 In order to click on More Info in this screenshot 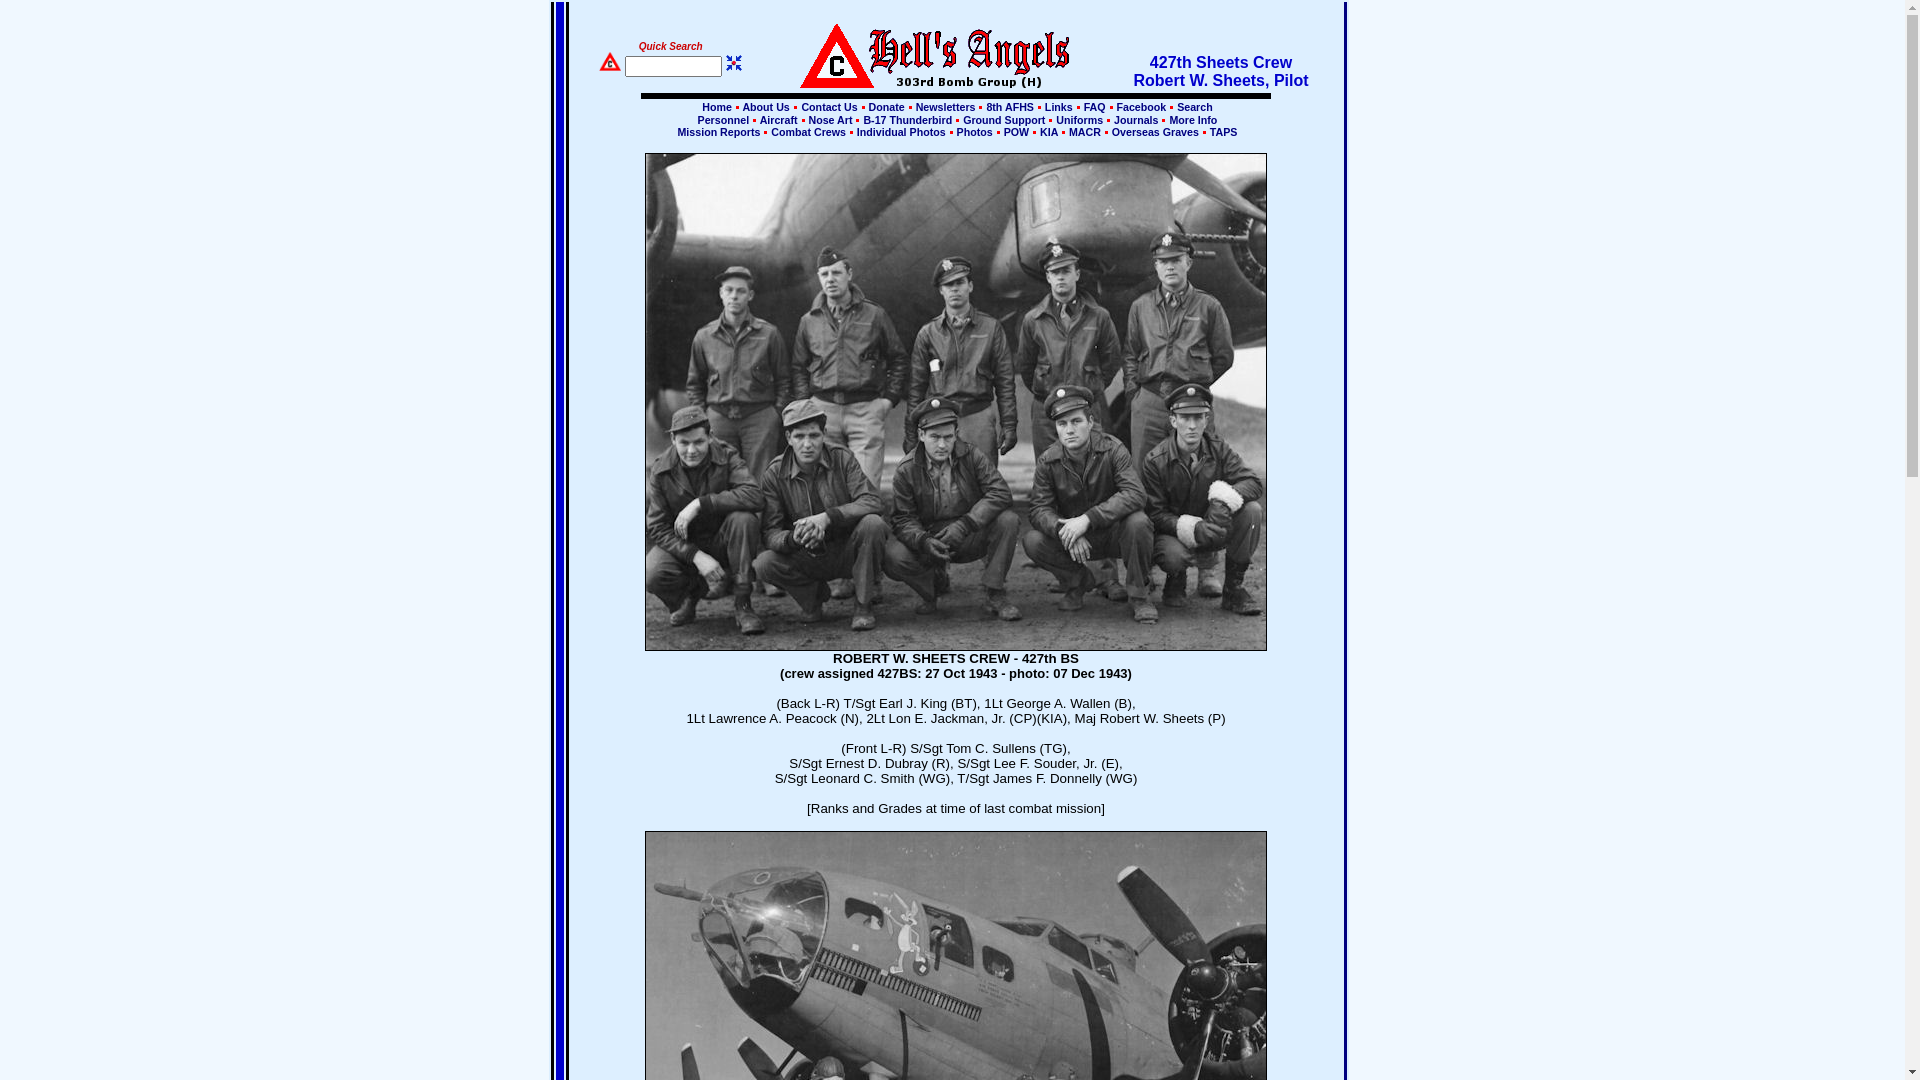, I will do `click(1192, 120)`.